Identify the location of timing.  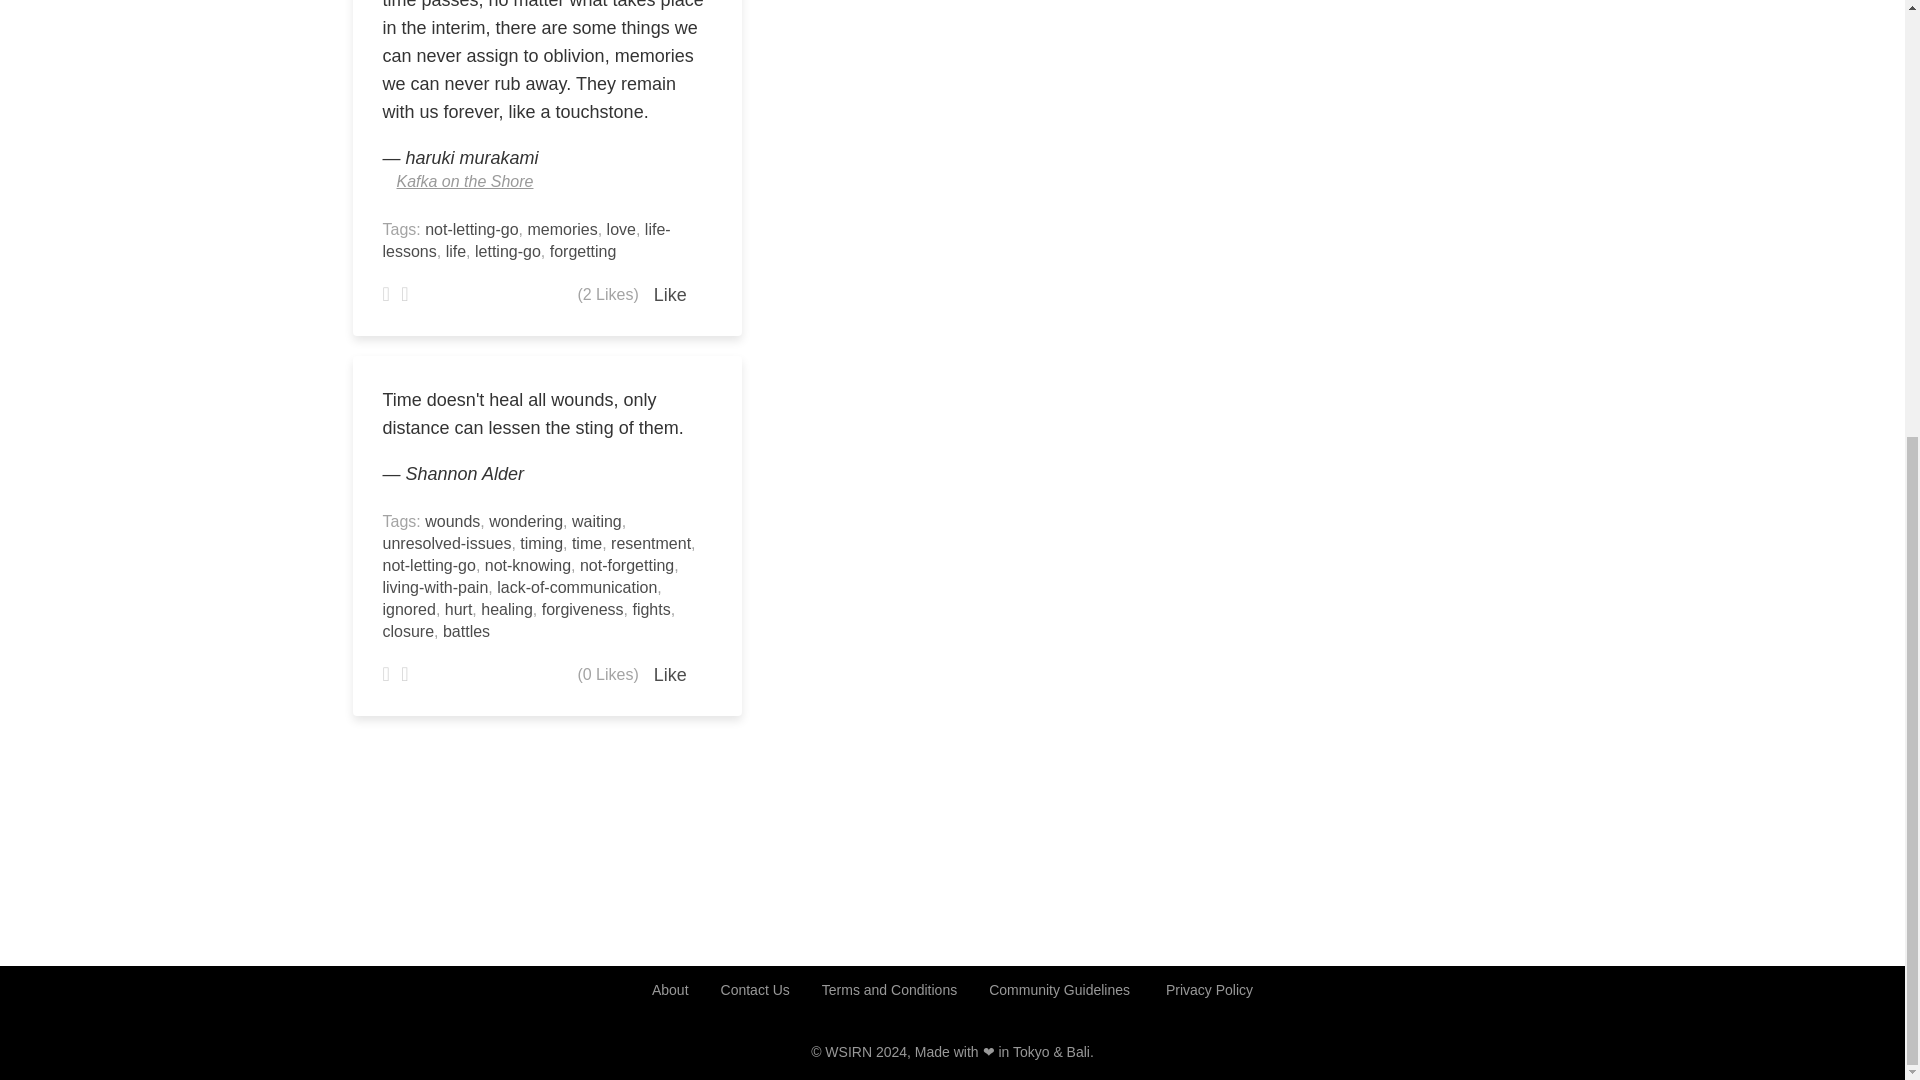
(541, 542).